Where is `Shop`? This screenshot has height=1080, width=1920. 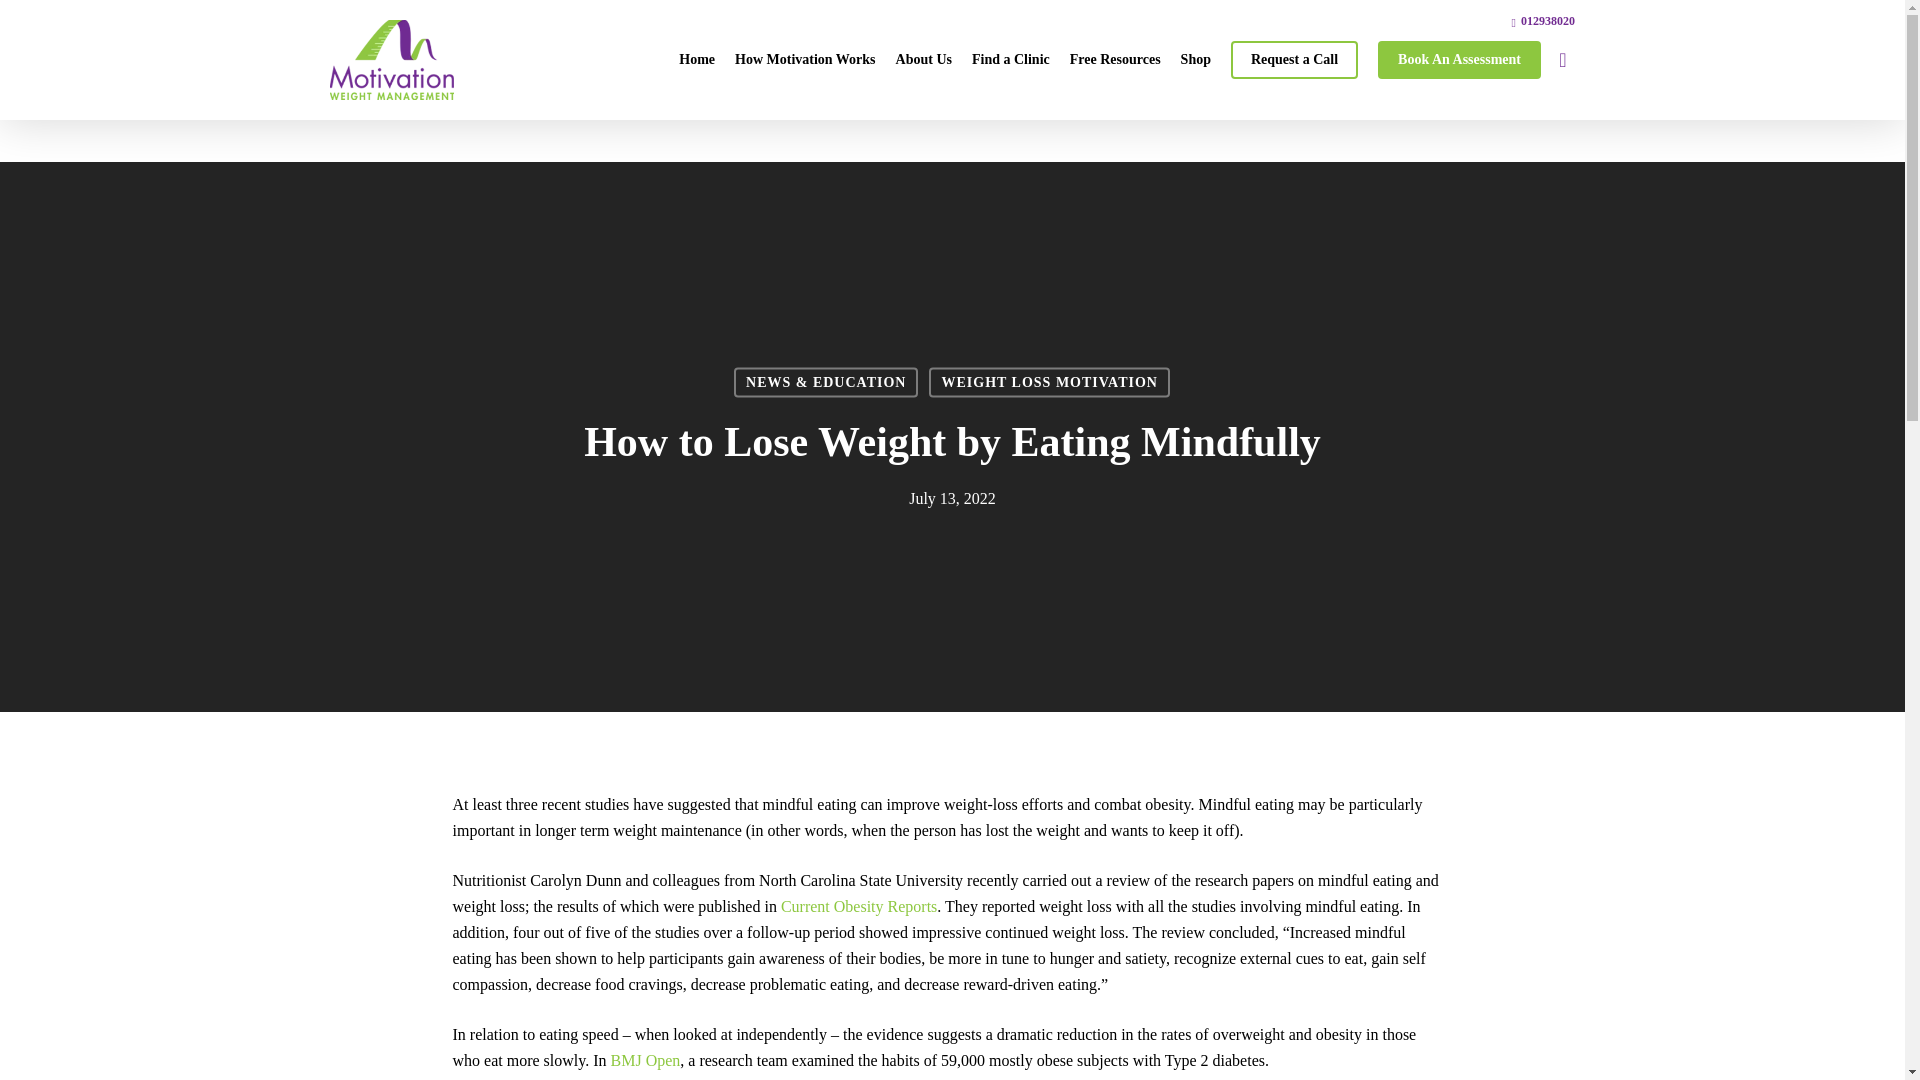 Shop is located at coordinates (1196, 60).